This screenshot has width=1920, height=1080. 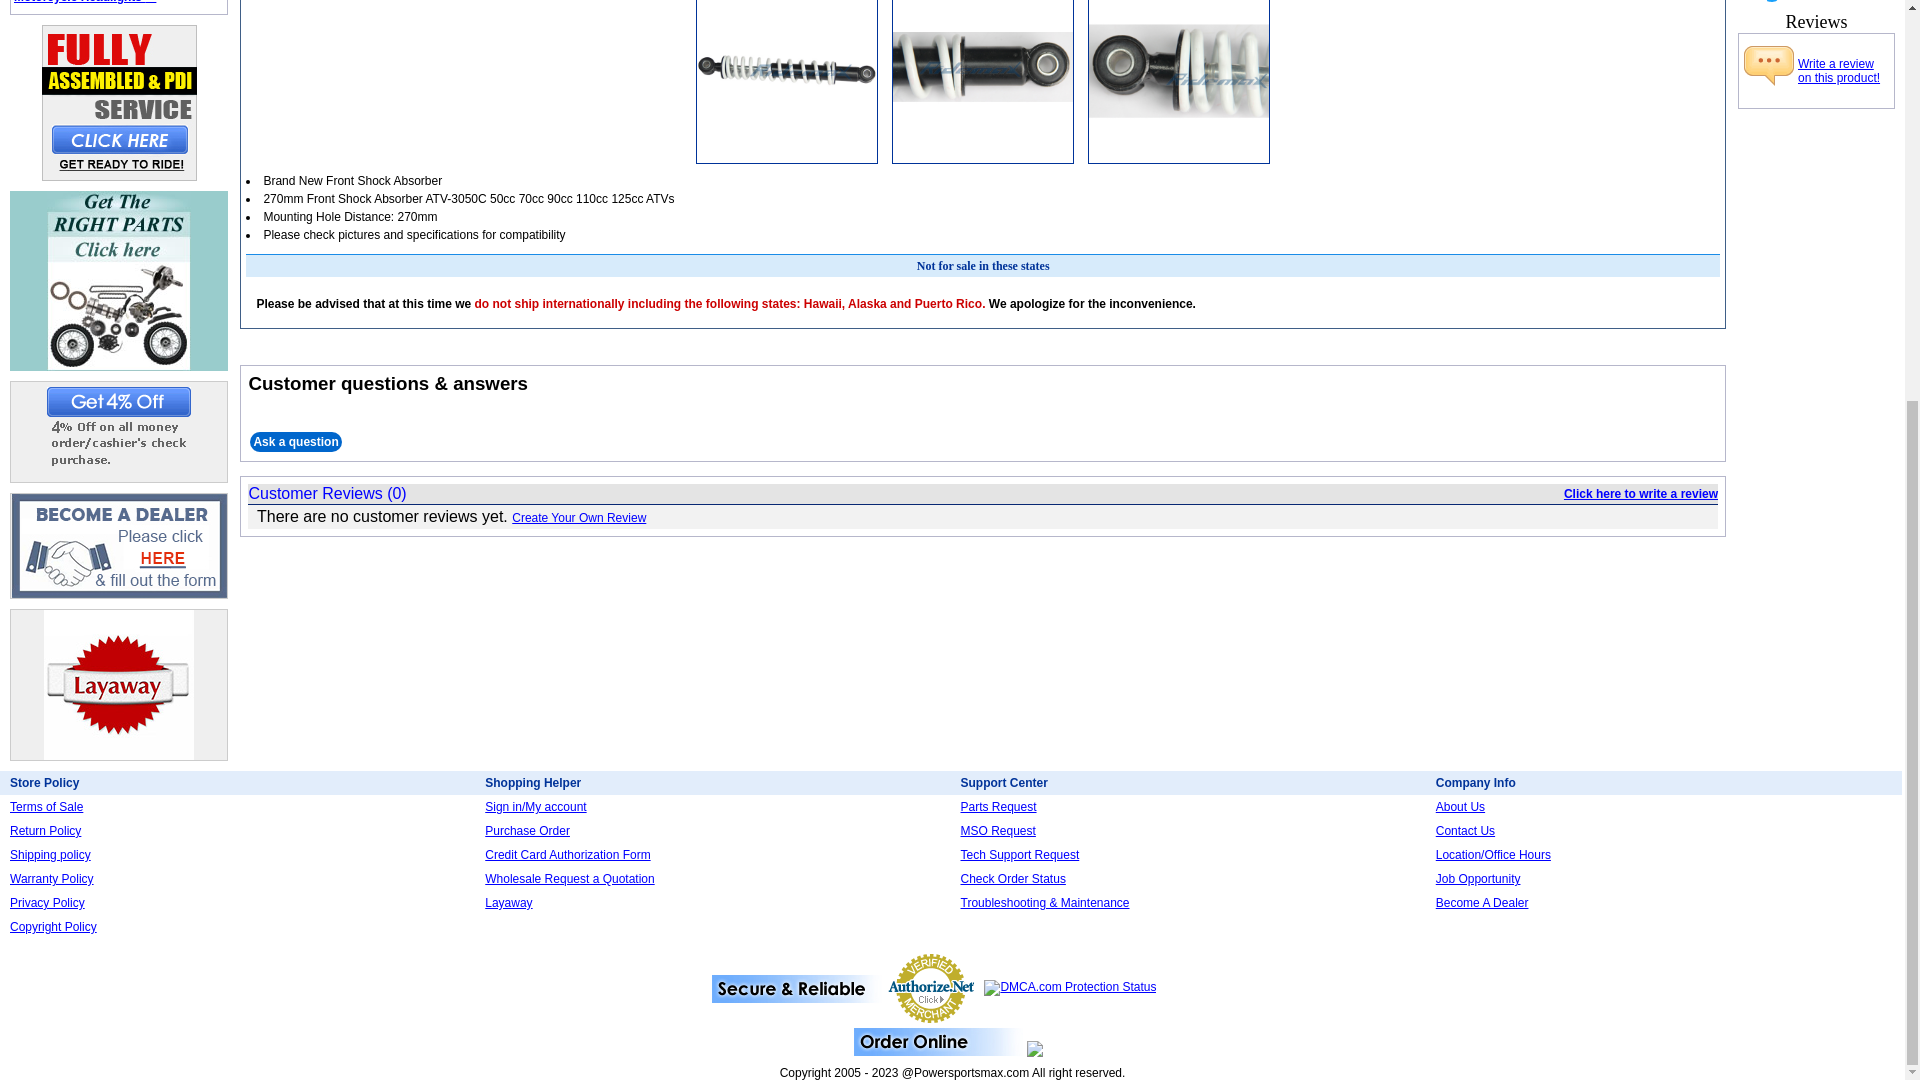 I want to click on YAMAHA PW50 Chain Protect Cover, so click(x=982, y=82).